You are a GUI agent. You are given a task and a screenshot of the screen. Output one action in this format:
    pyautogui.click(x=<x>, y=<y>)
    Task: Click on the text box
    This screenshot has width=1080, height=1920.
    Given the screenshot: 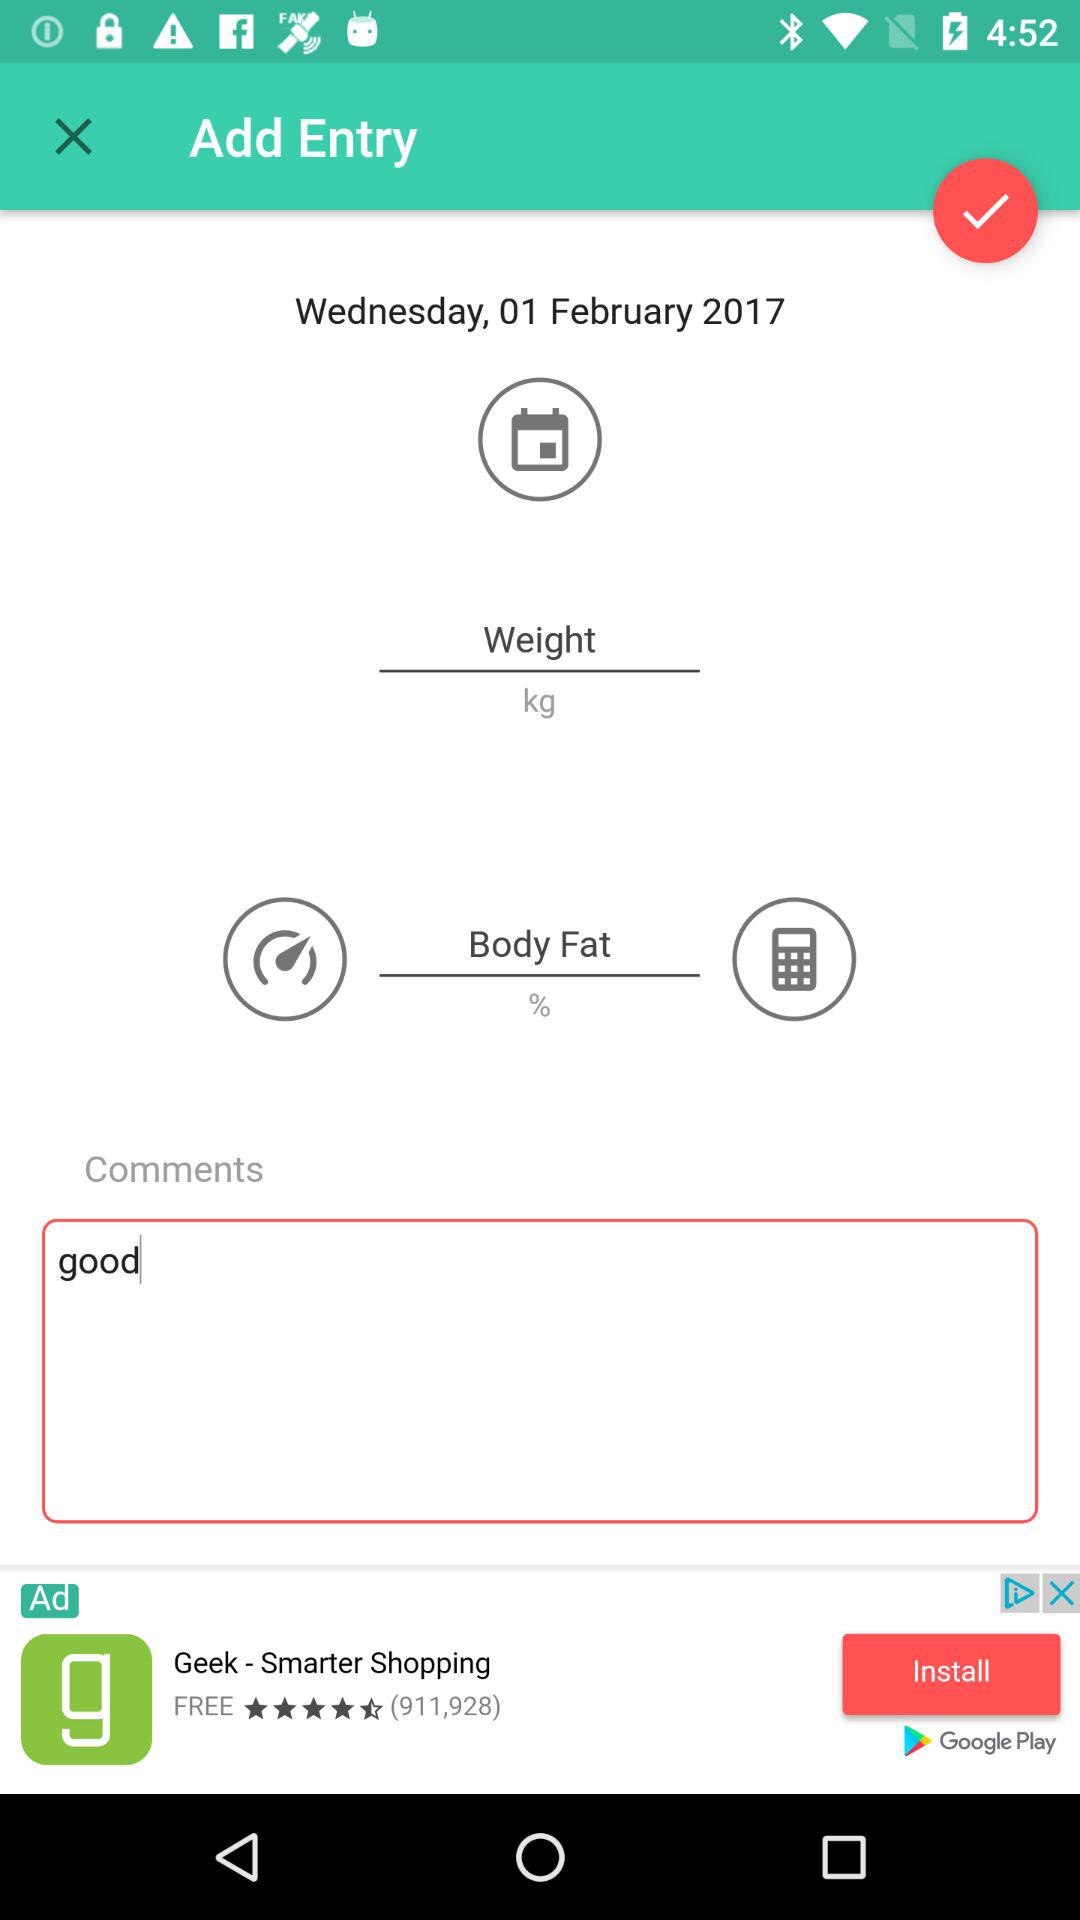 What is the action you would take?
    pyautogui.click(x=540, y=945)
    